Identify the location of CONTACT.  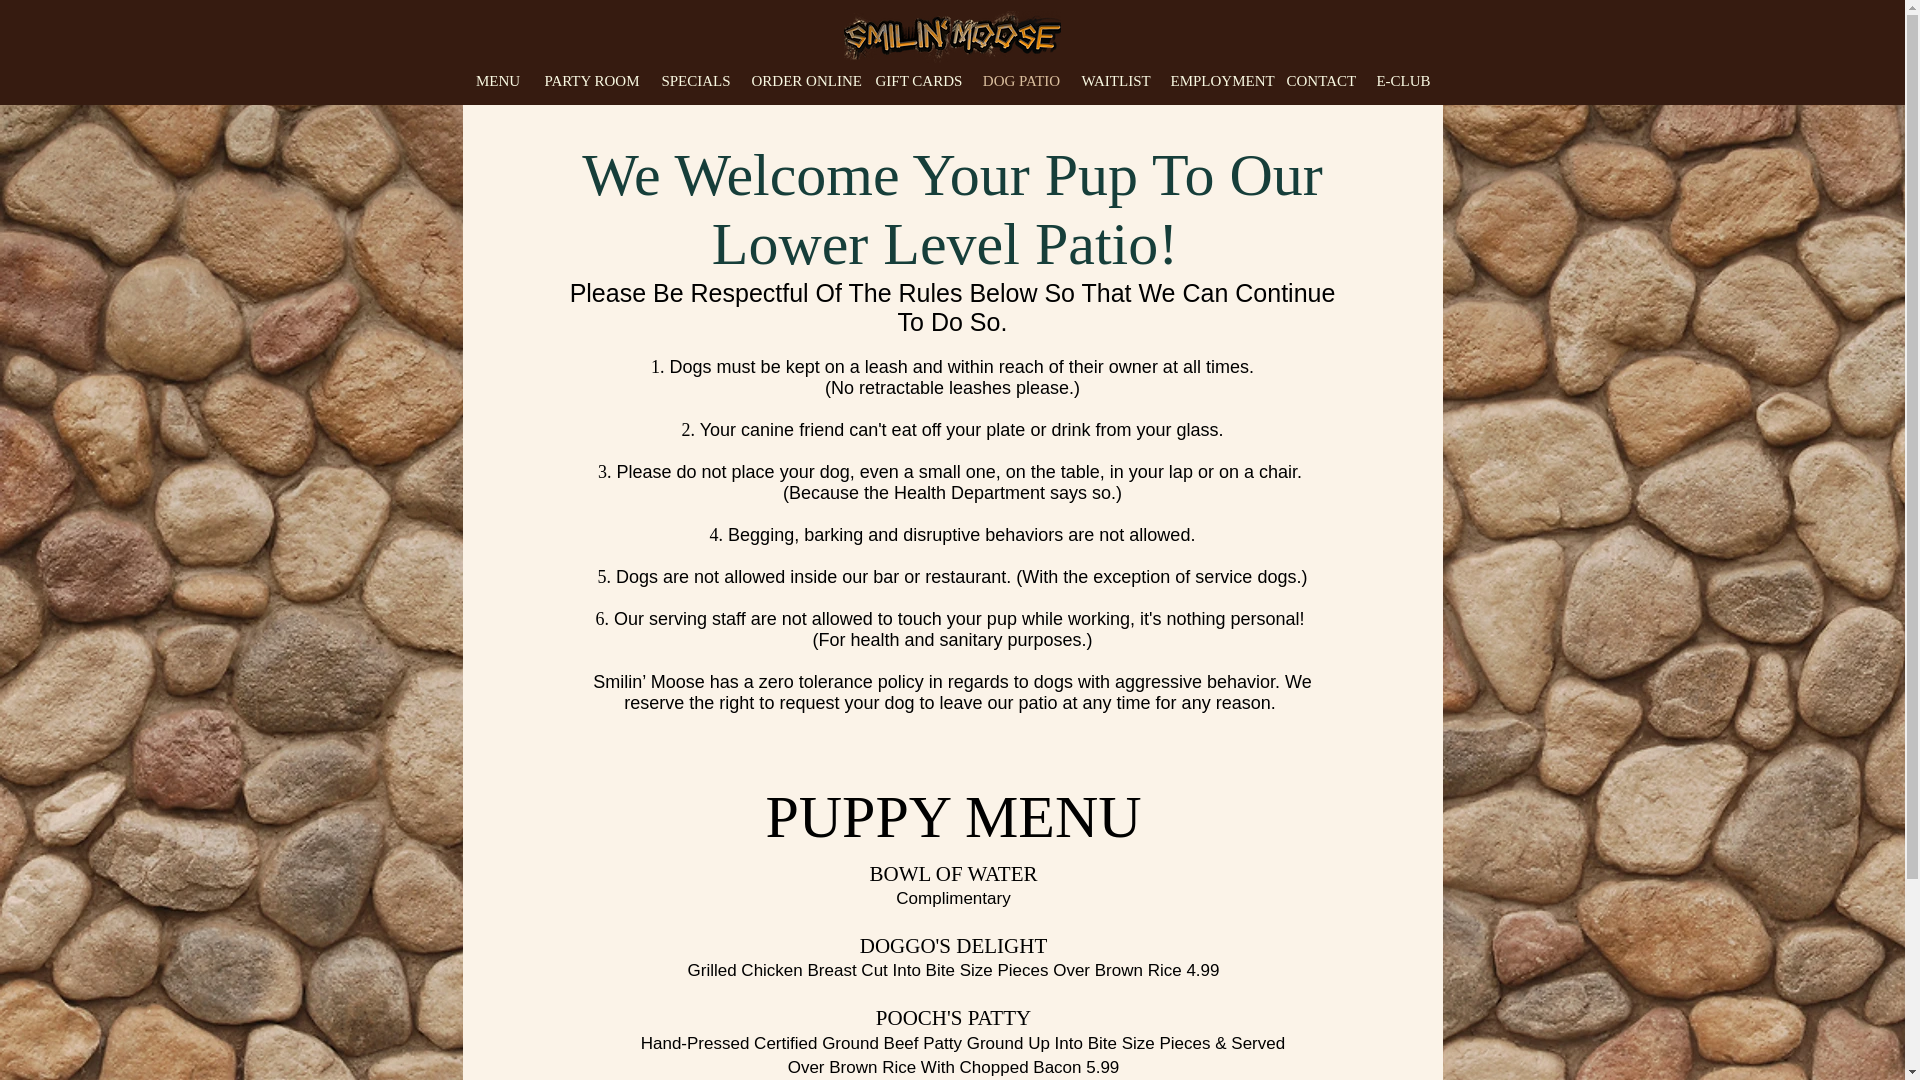
(1320, 79).